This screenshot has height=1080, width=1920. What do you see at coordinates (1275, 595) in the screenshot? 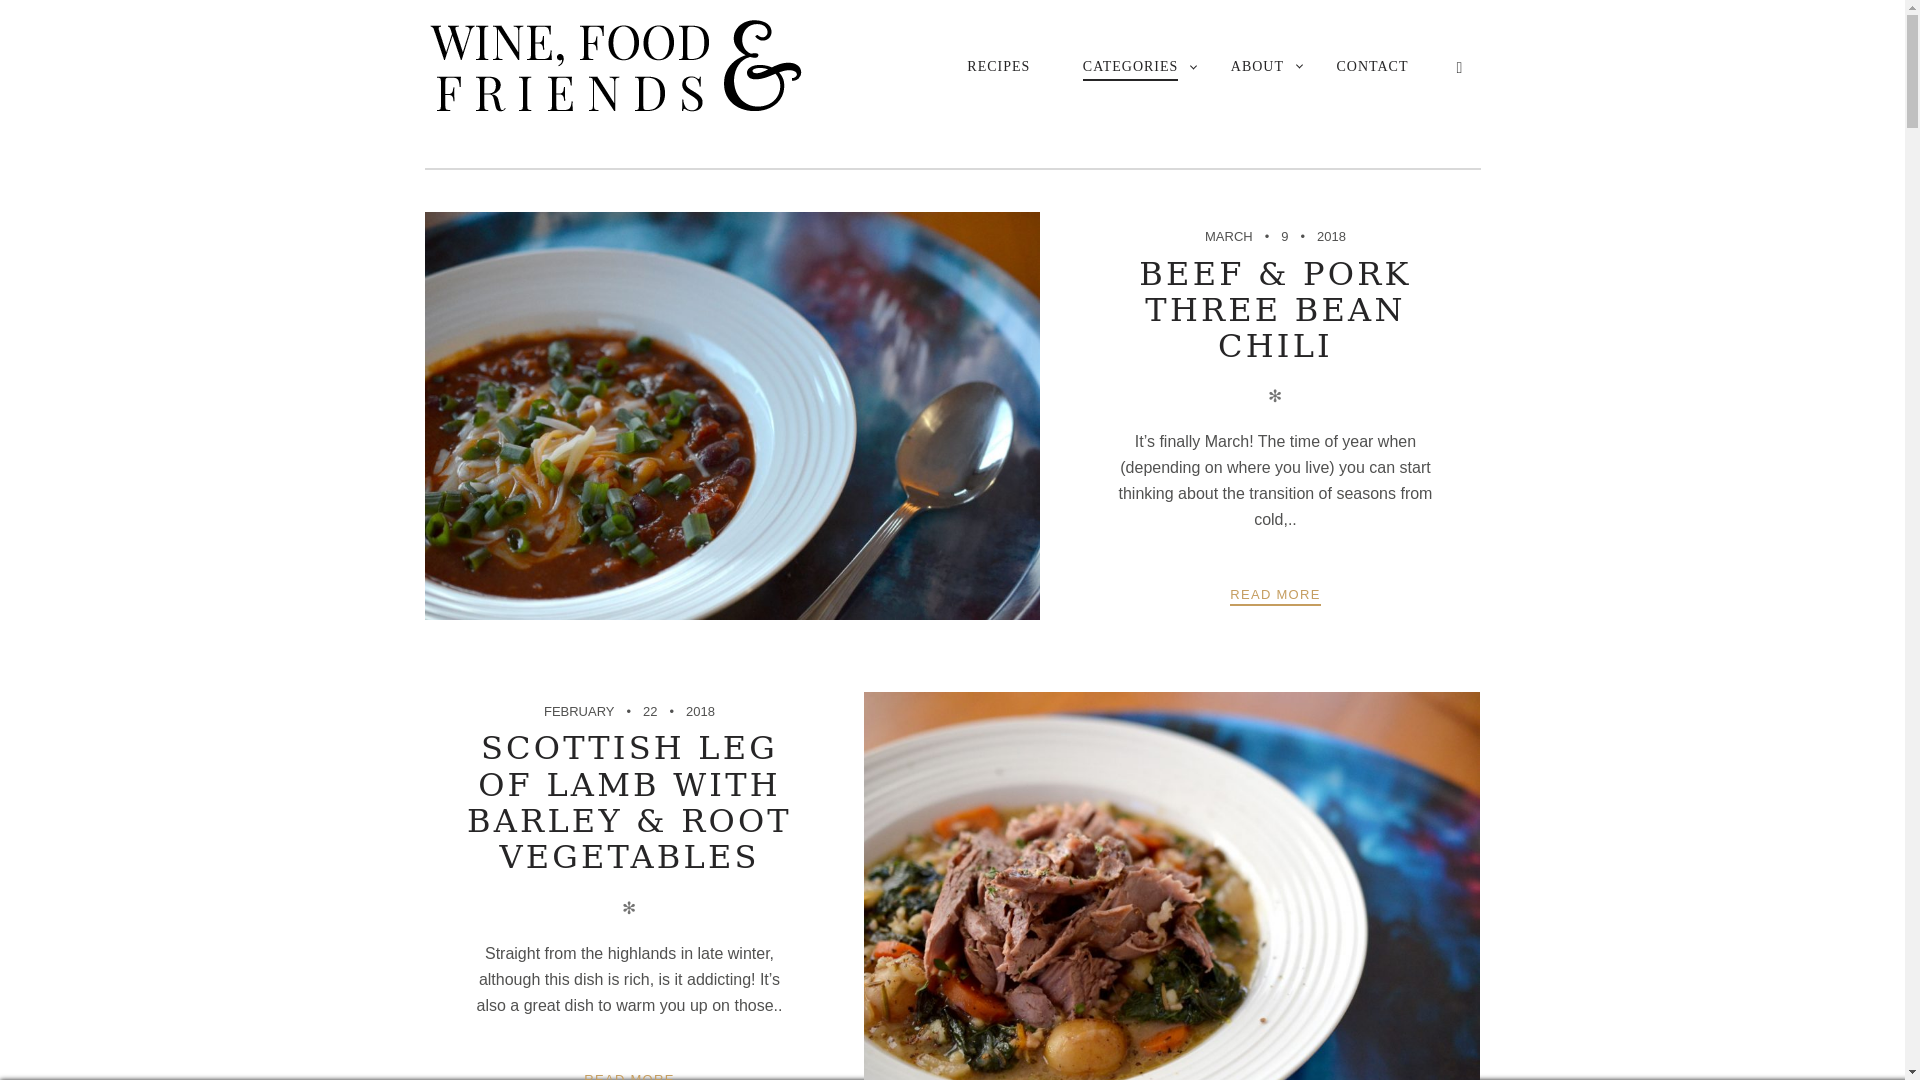
I see `READ MORE` at bounding box center [1275, 595].